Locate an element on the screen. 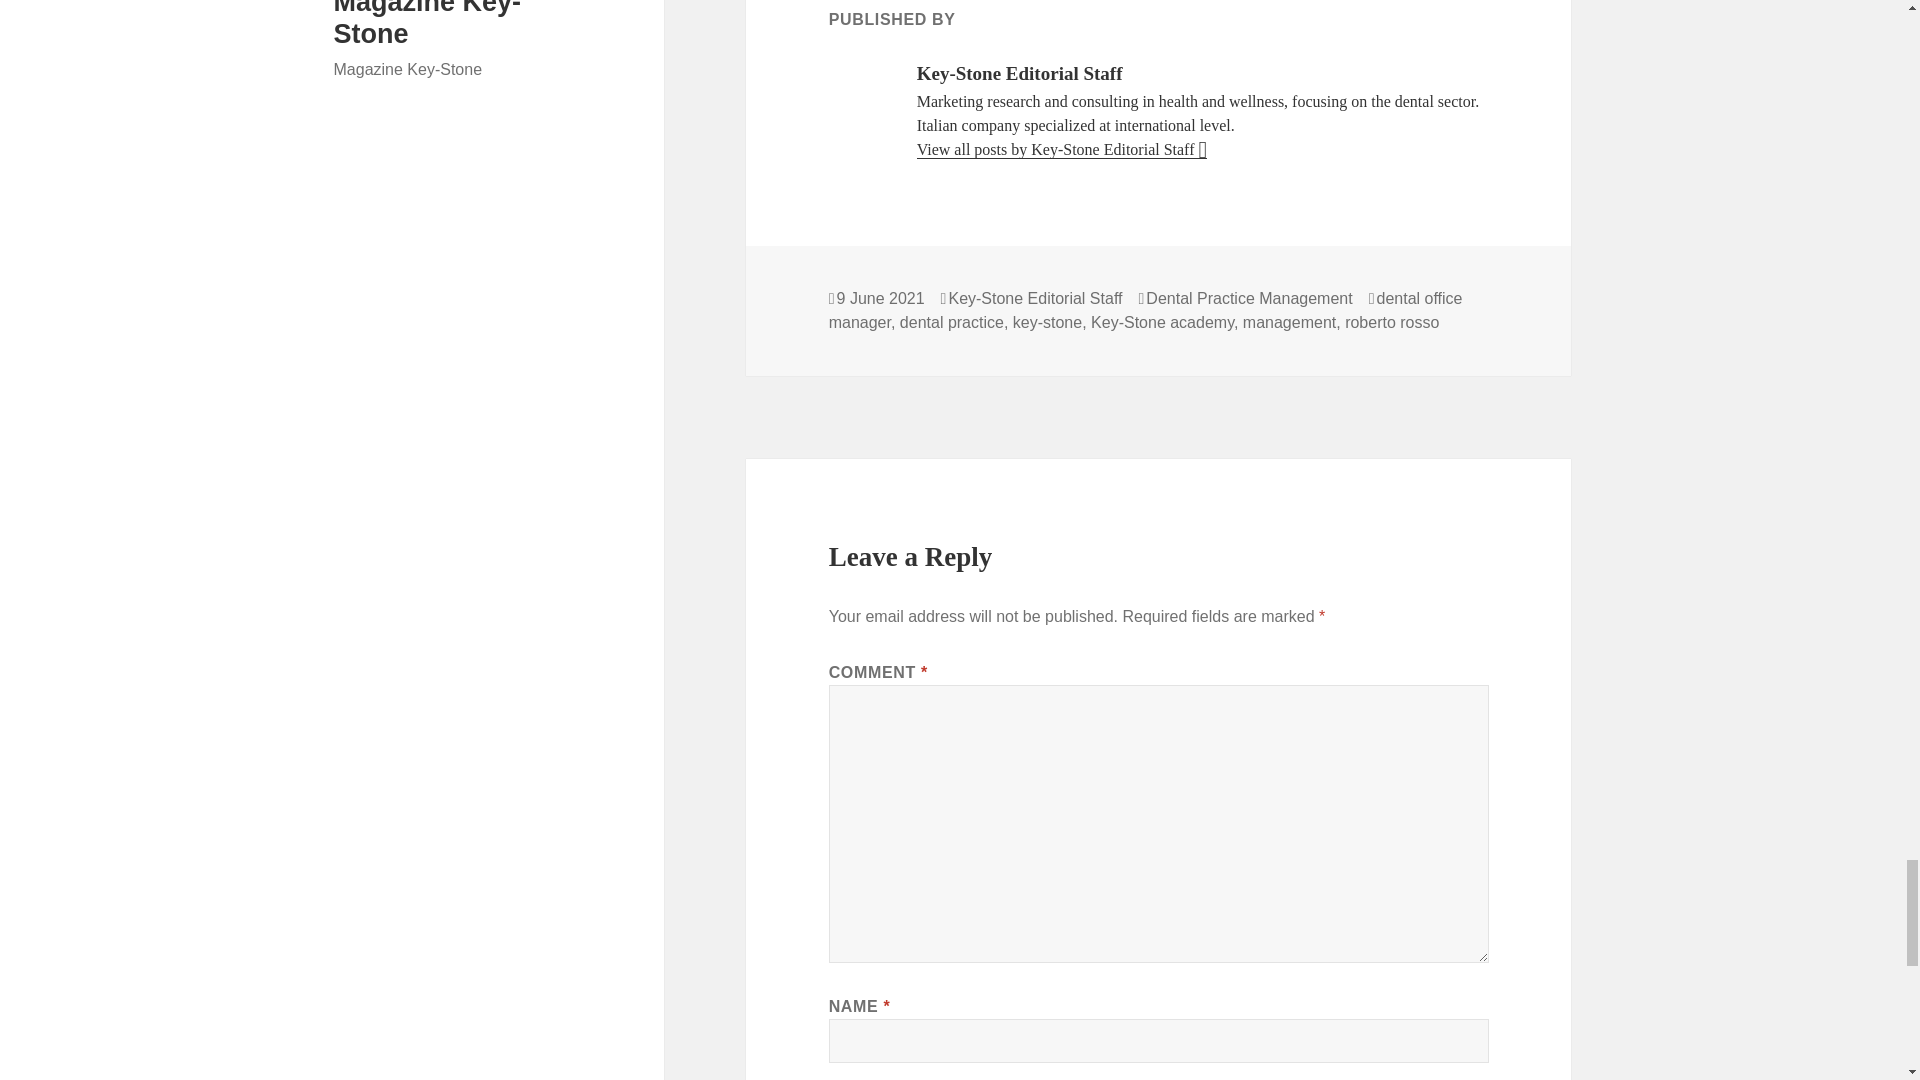  Dental Practice Management is located at coordinates (1248, 298).